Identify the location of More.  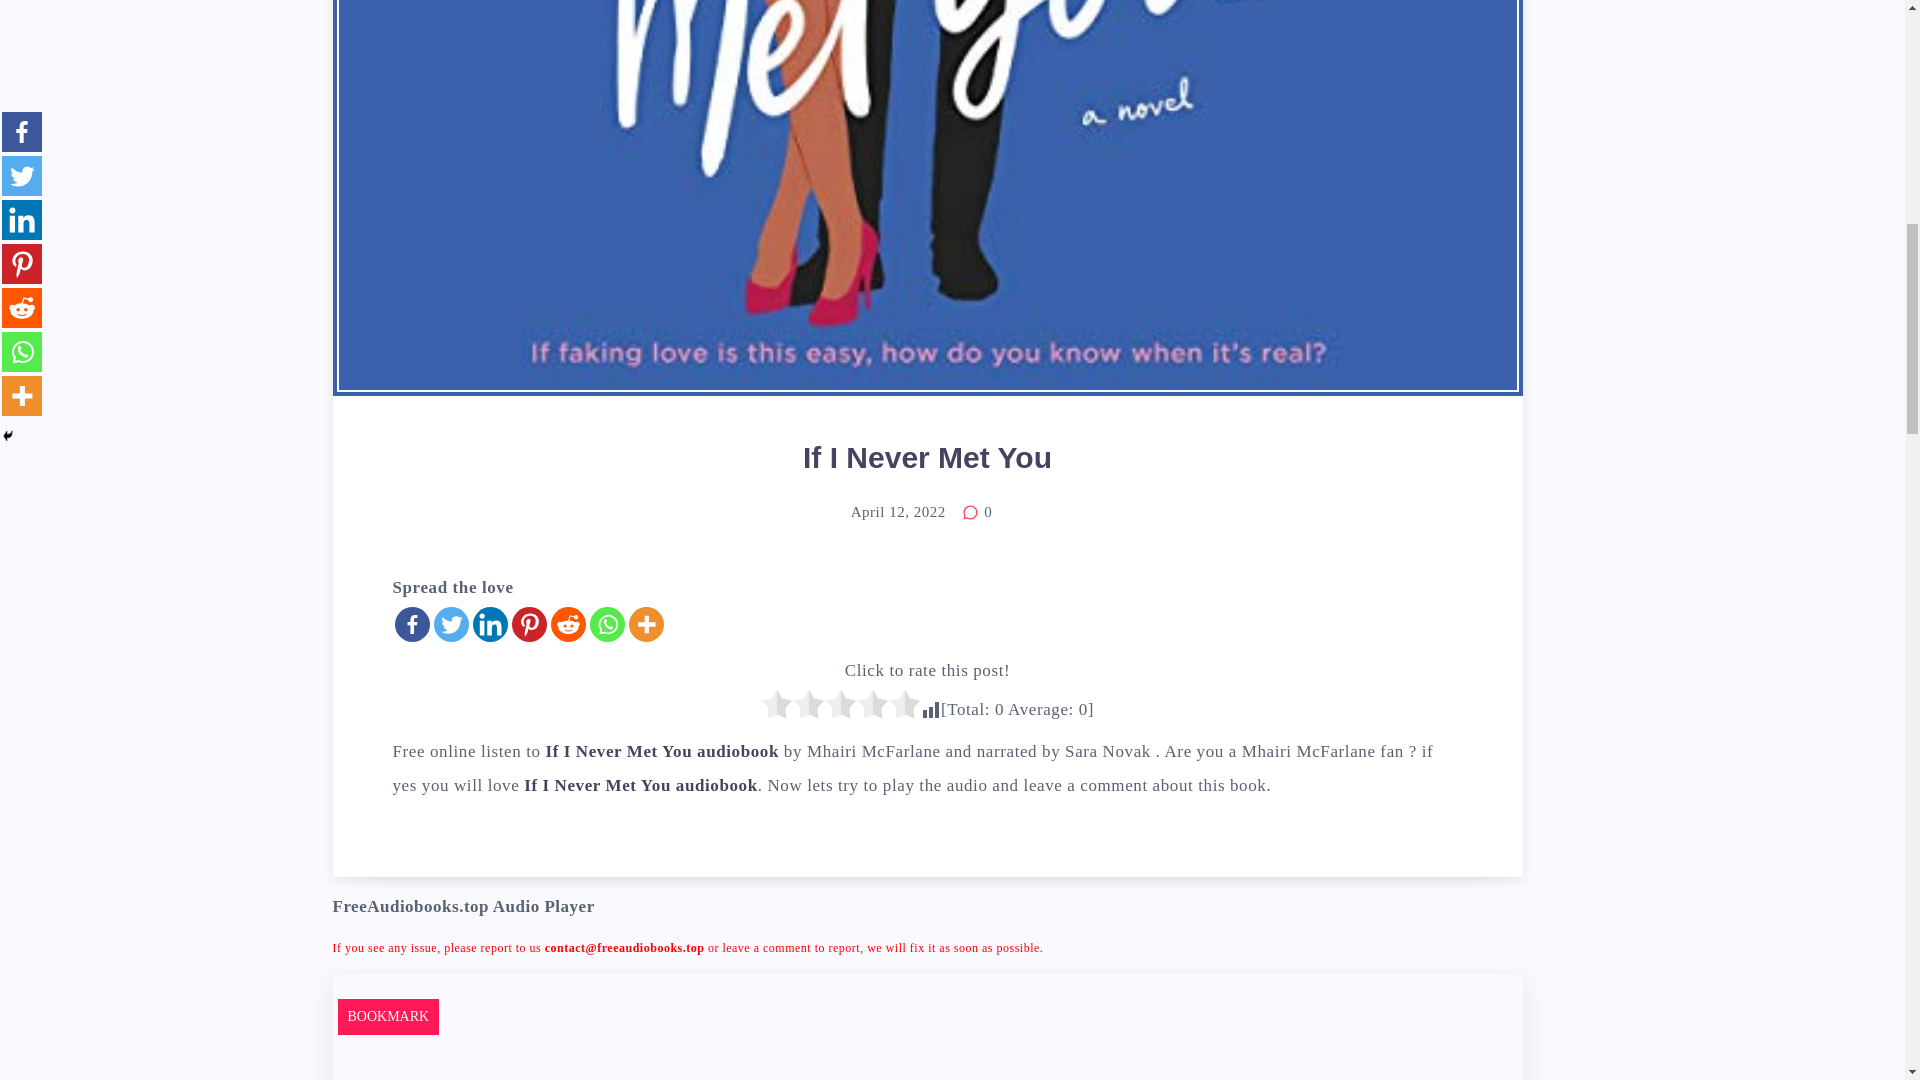
(644, 624).